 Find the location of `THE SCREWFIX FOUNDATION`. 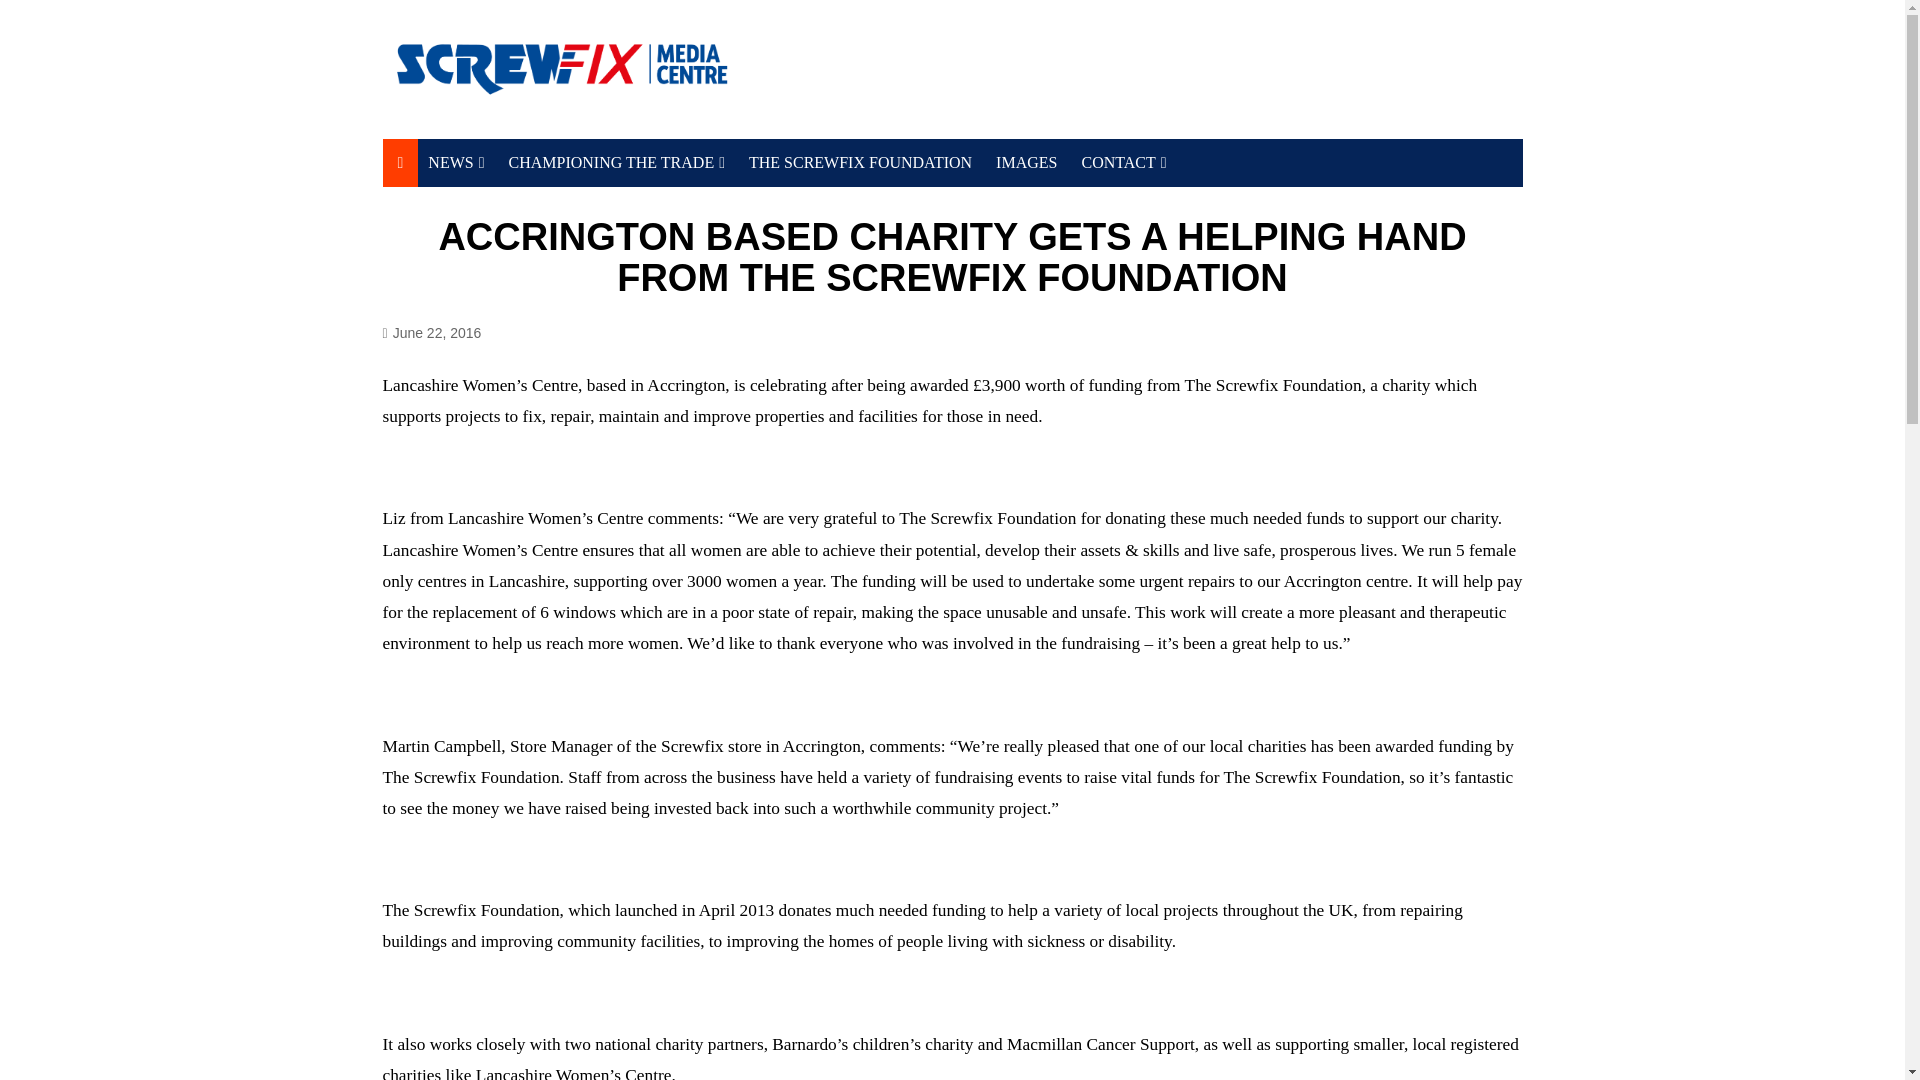

THE SCREWFIX FOUNDATION is located at coordinates (860, 162).